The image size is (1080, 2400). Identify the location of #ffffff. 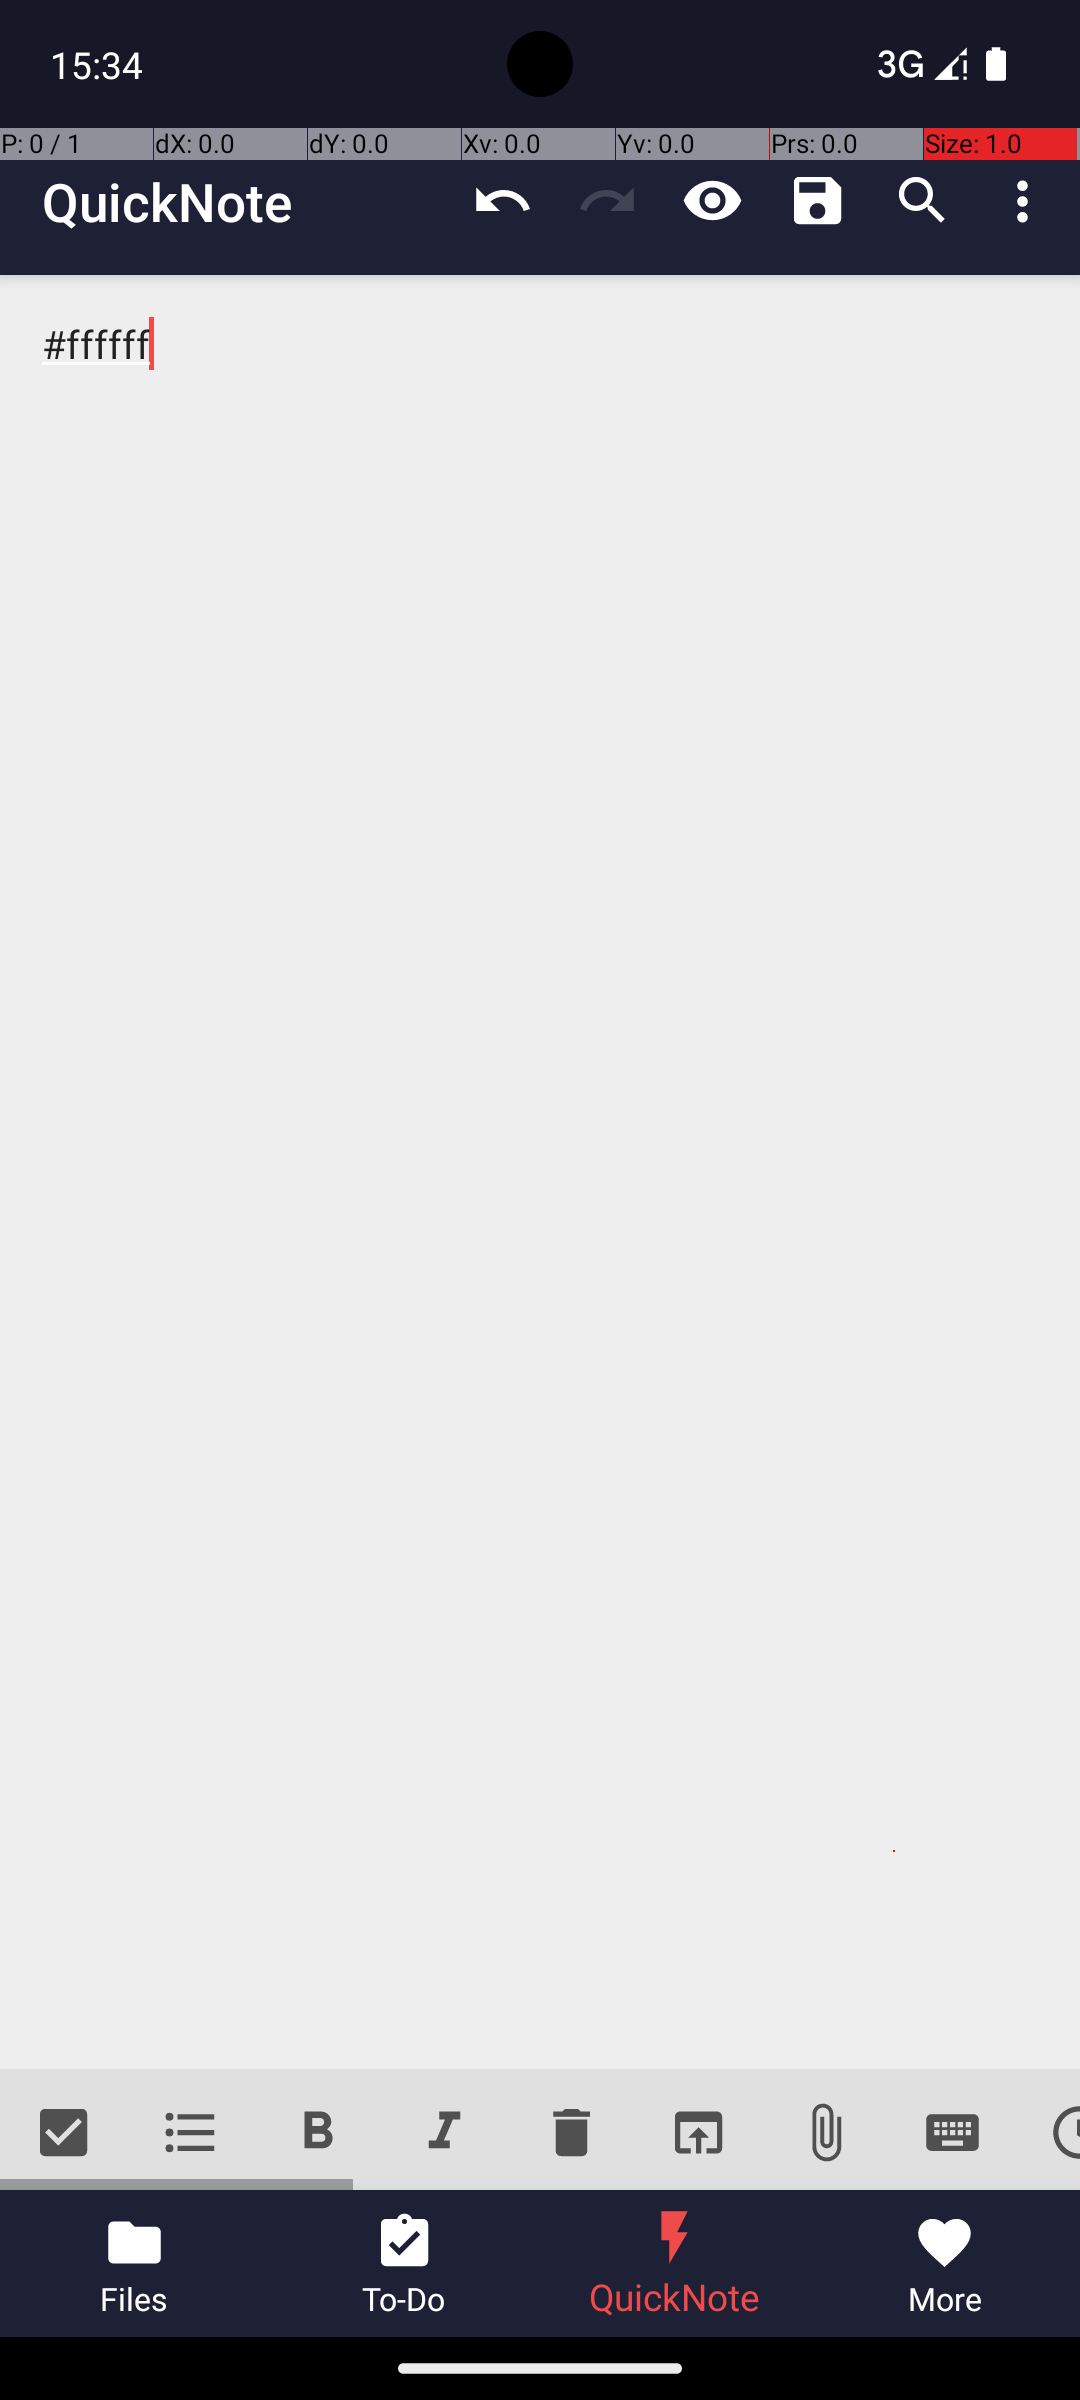
(540, 1172).